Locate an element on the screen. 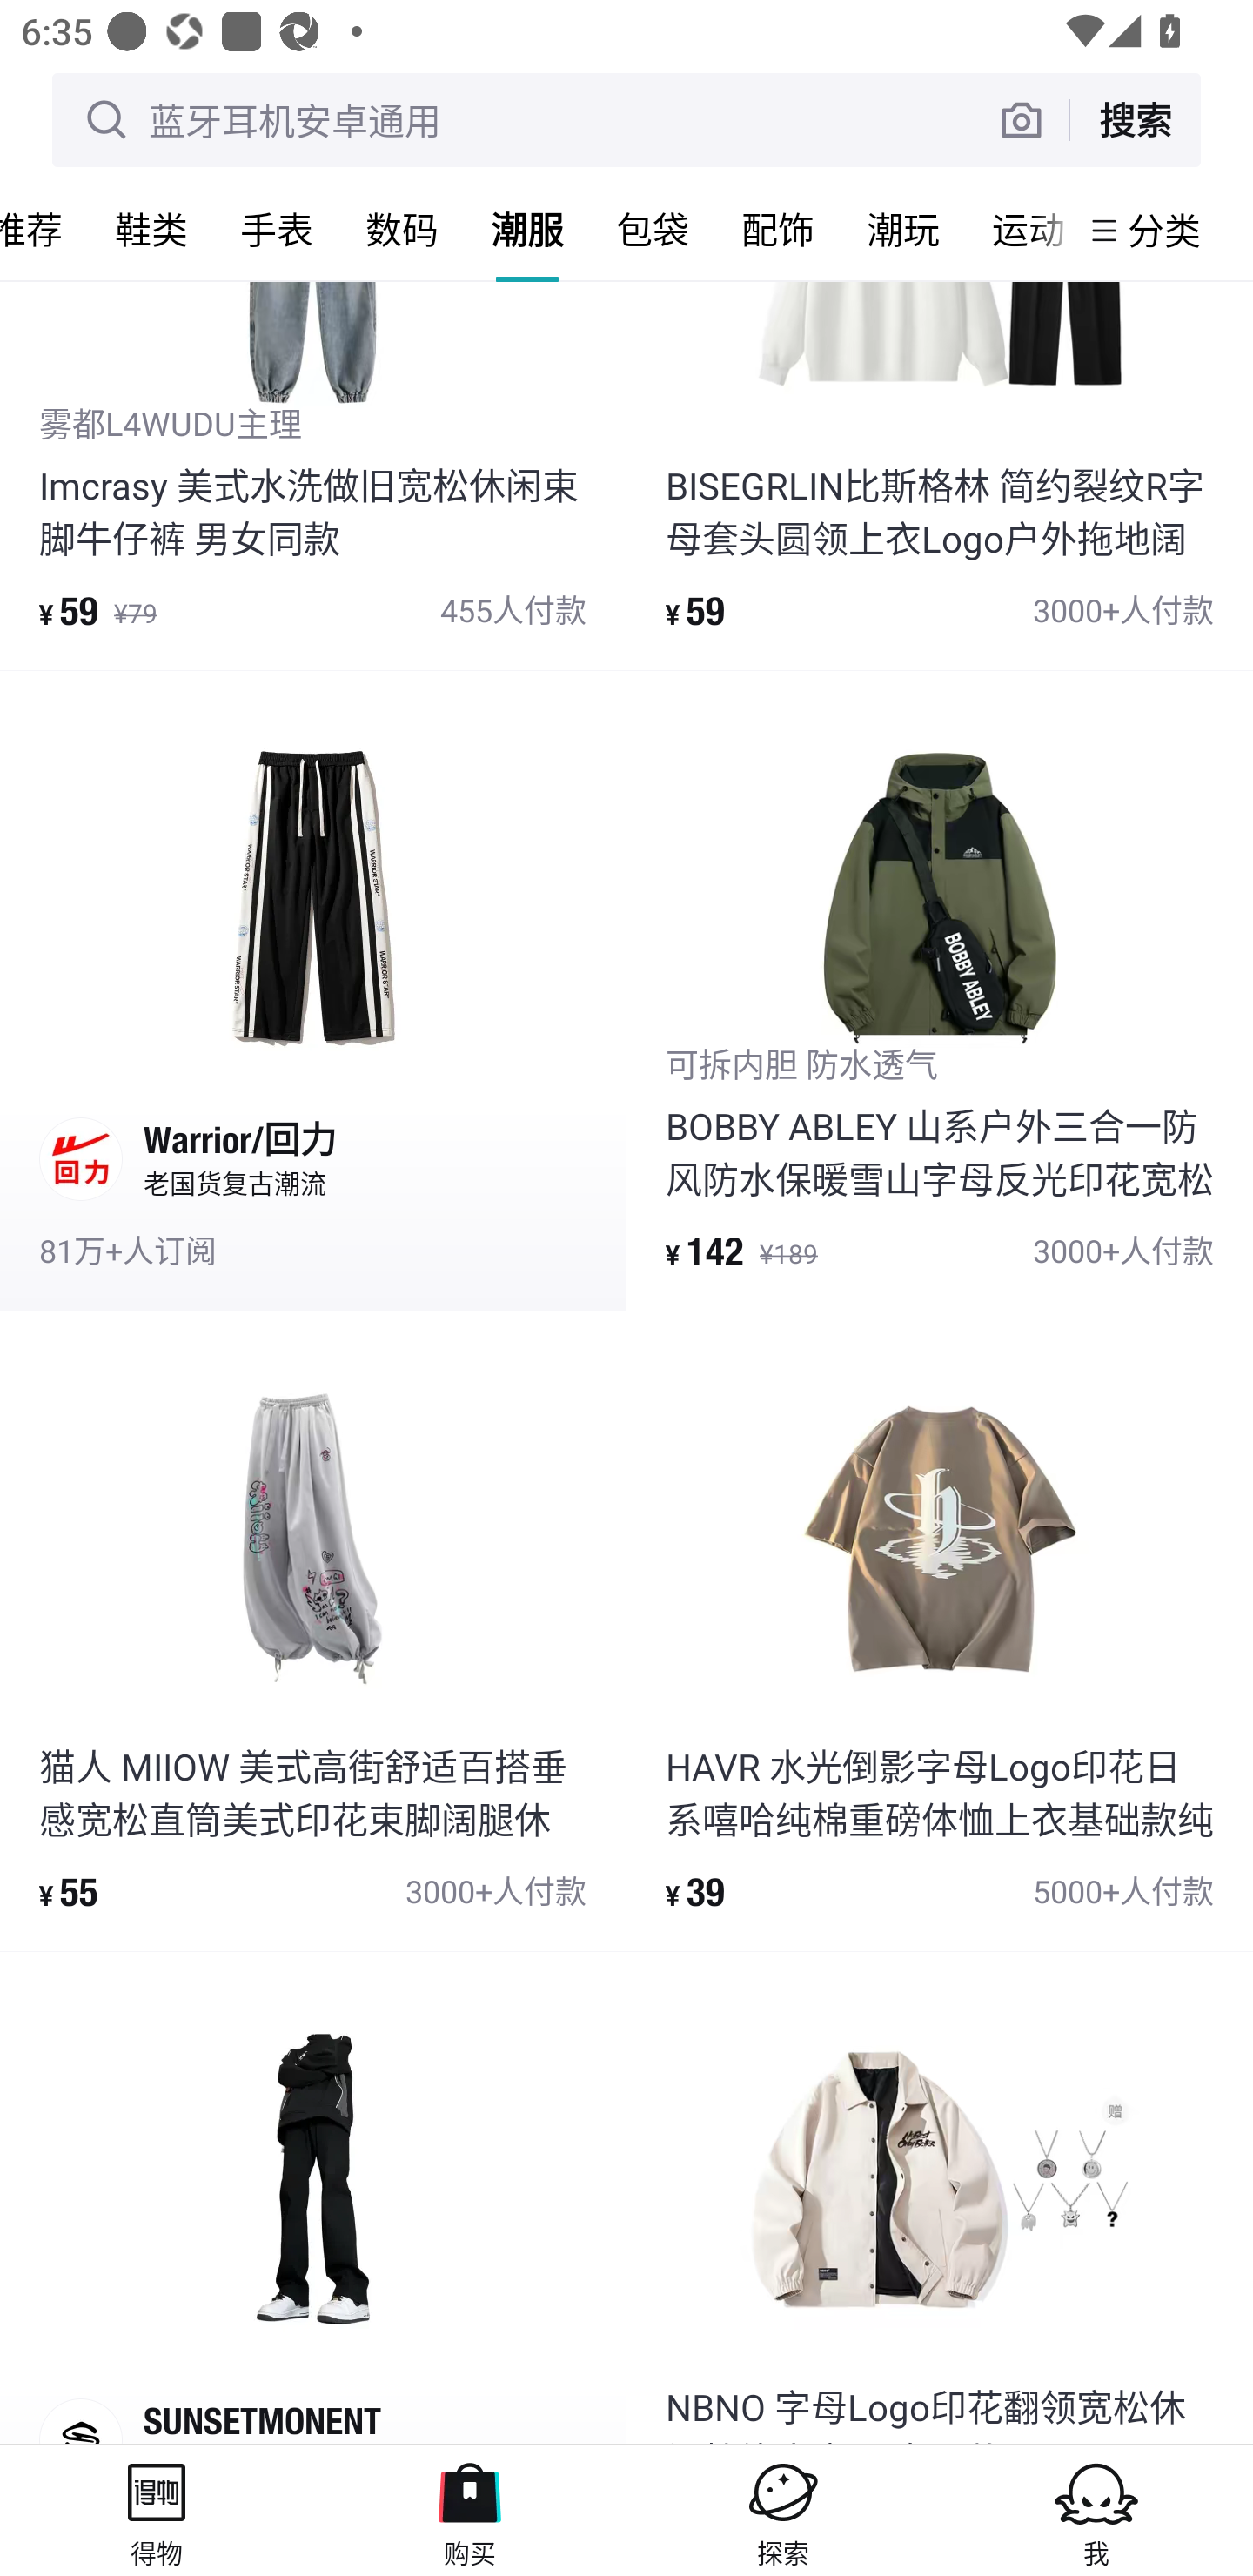  包袋 is located at coordinates (653, 229).